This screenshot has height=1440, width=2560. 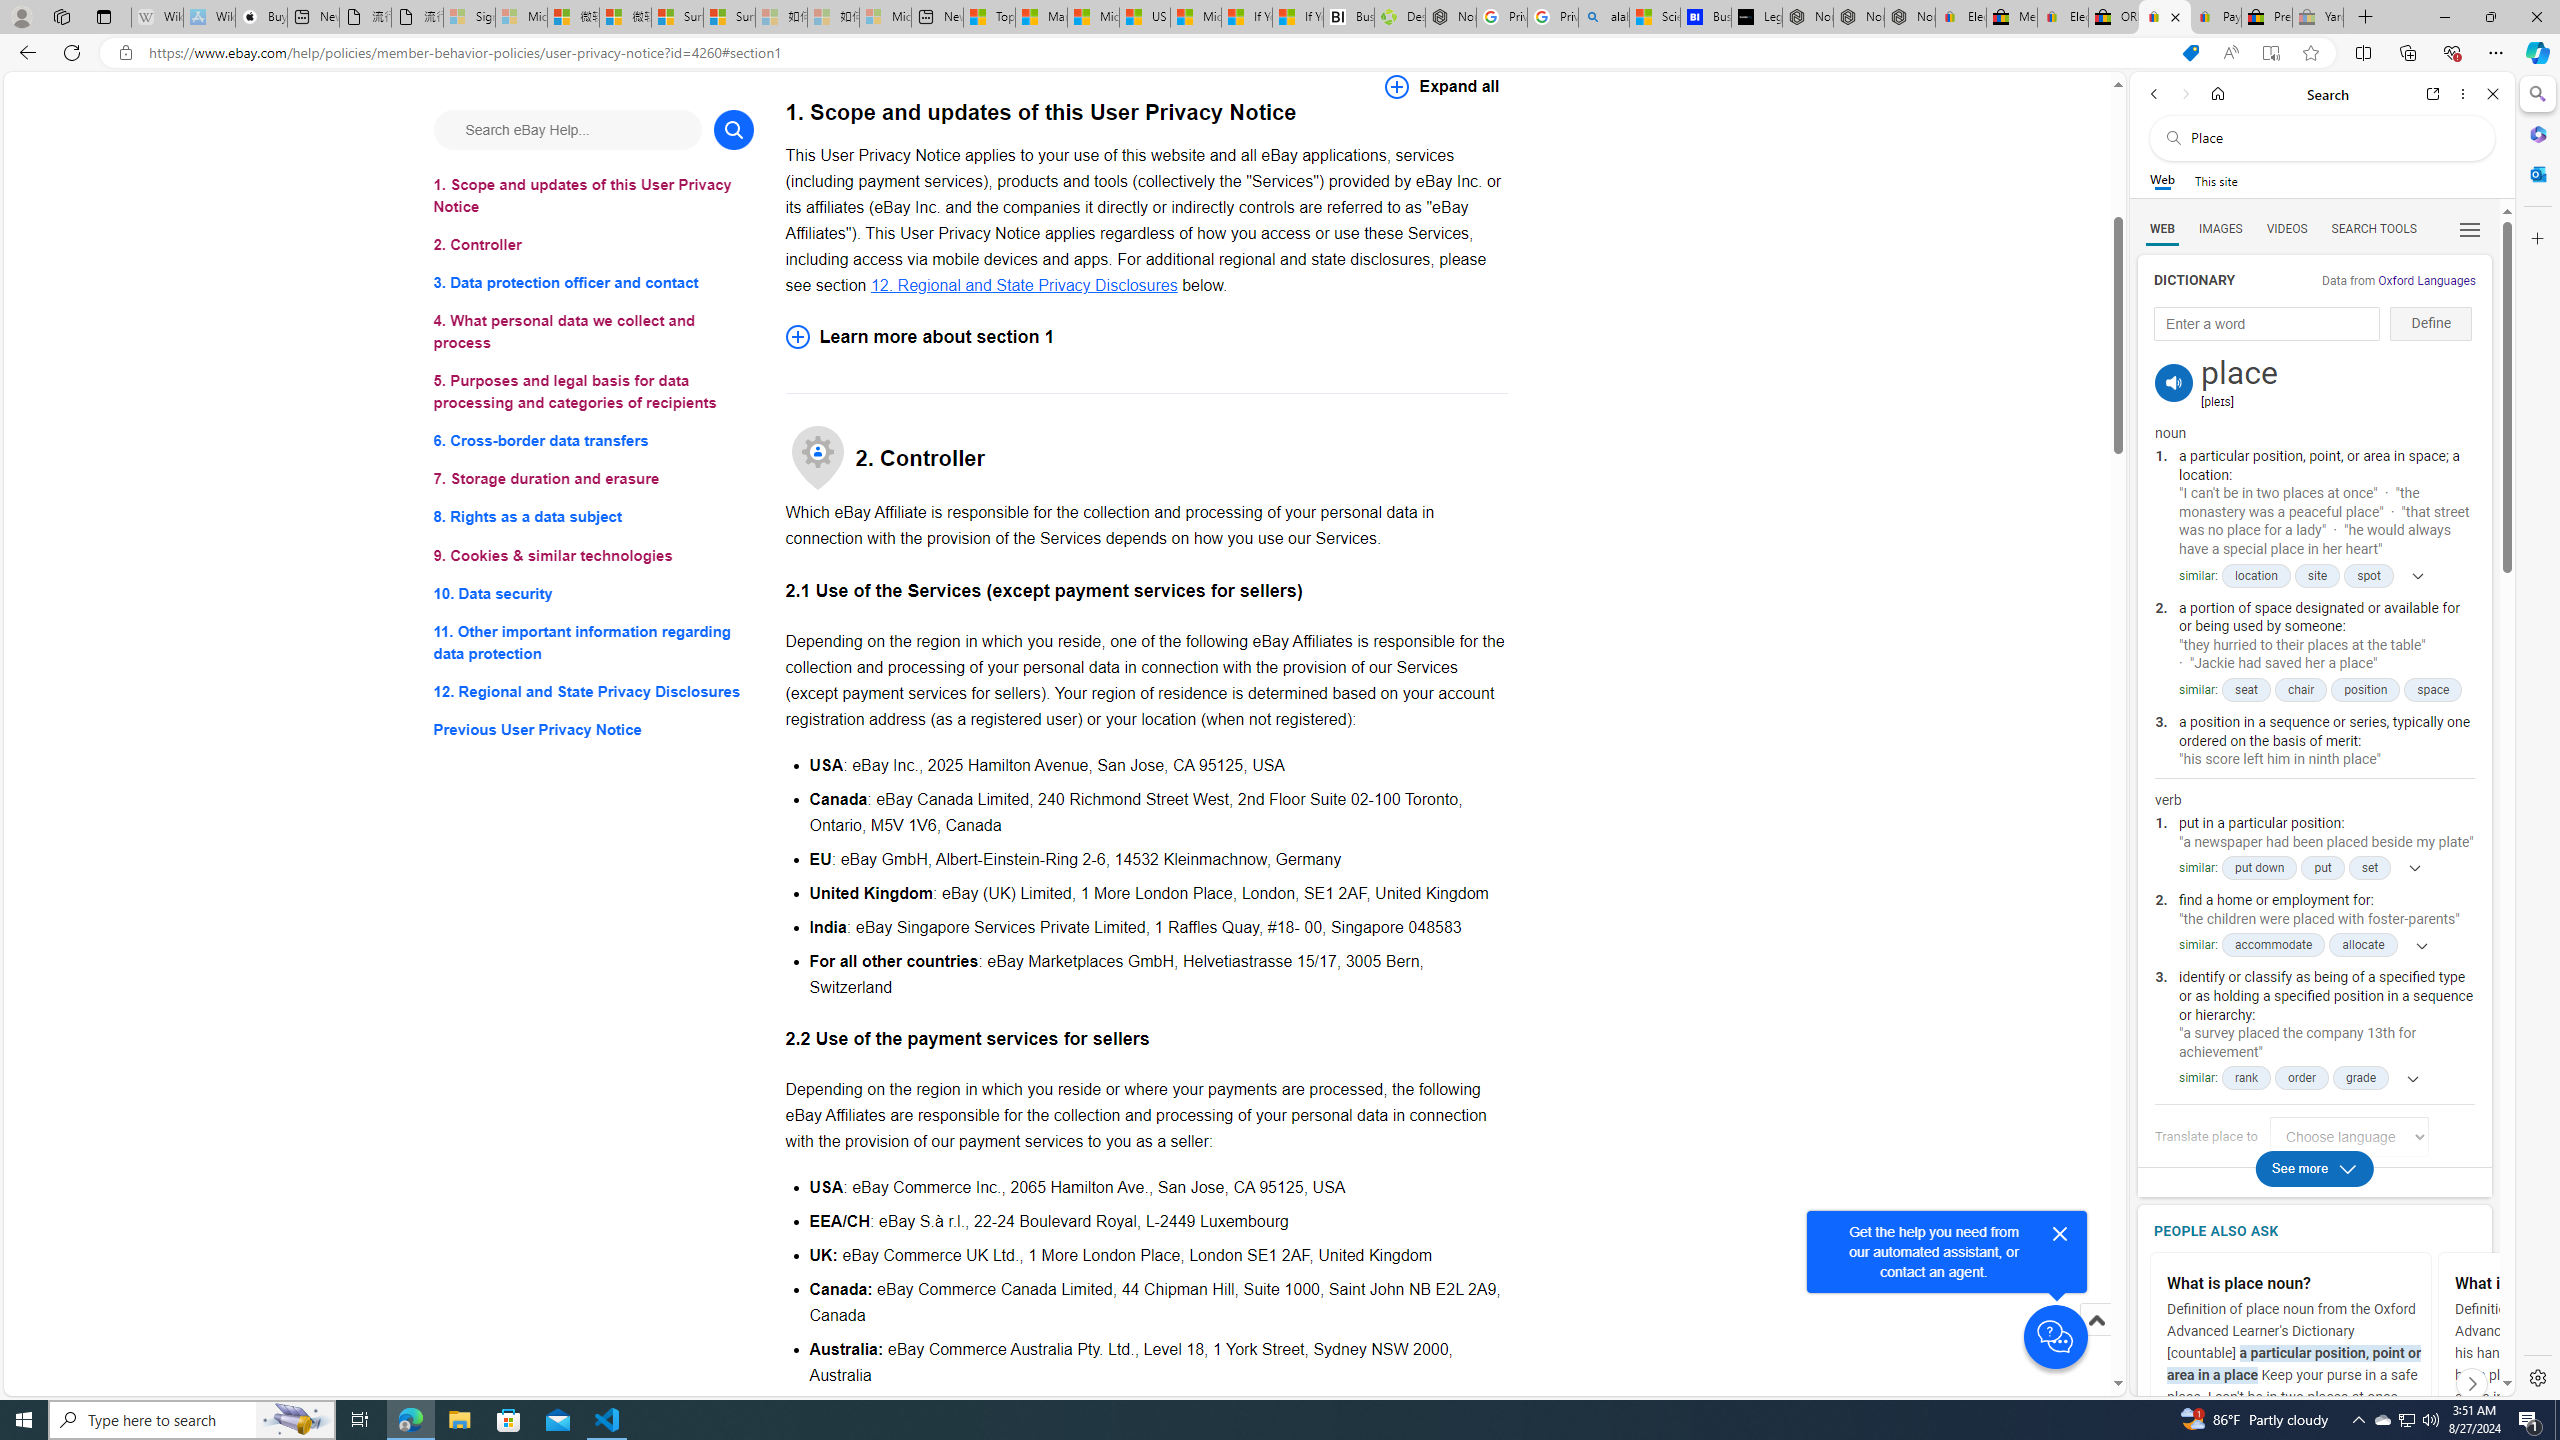 I want to click on Search Filter, IMAGES, so click(x=2220, y=228).